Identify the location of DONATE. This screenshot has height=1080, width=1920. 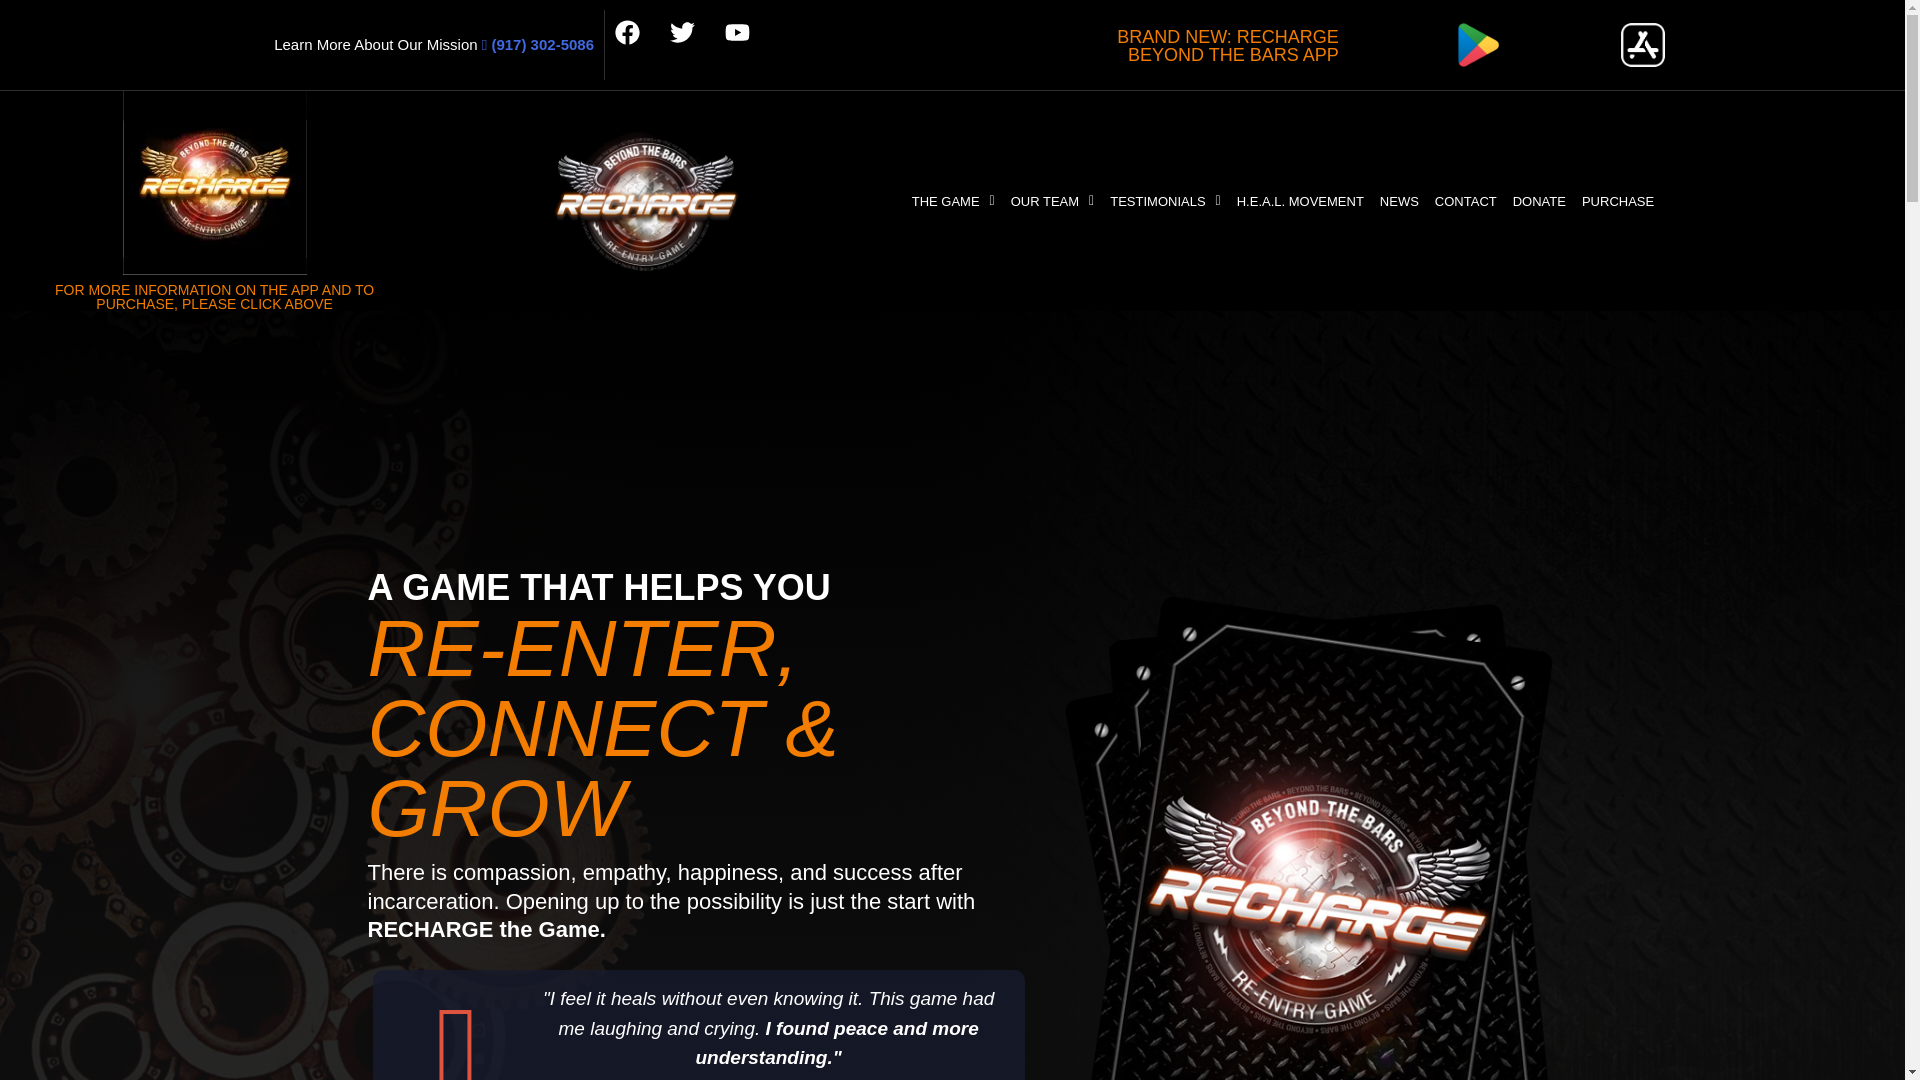
(1540, 201).